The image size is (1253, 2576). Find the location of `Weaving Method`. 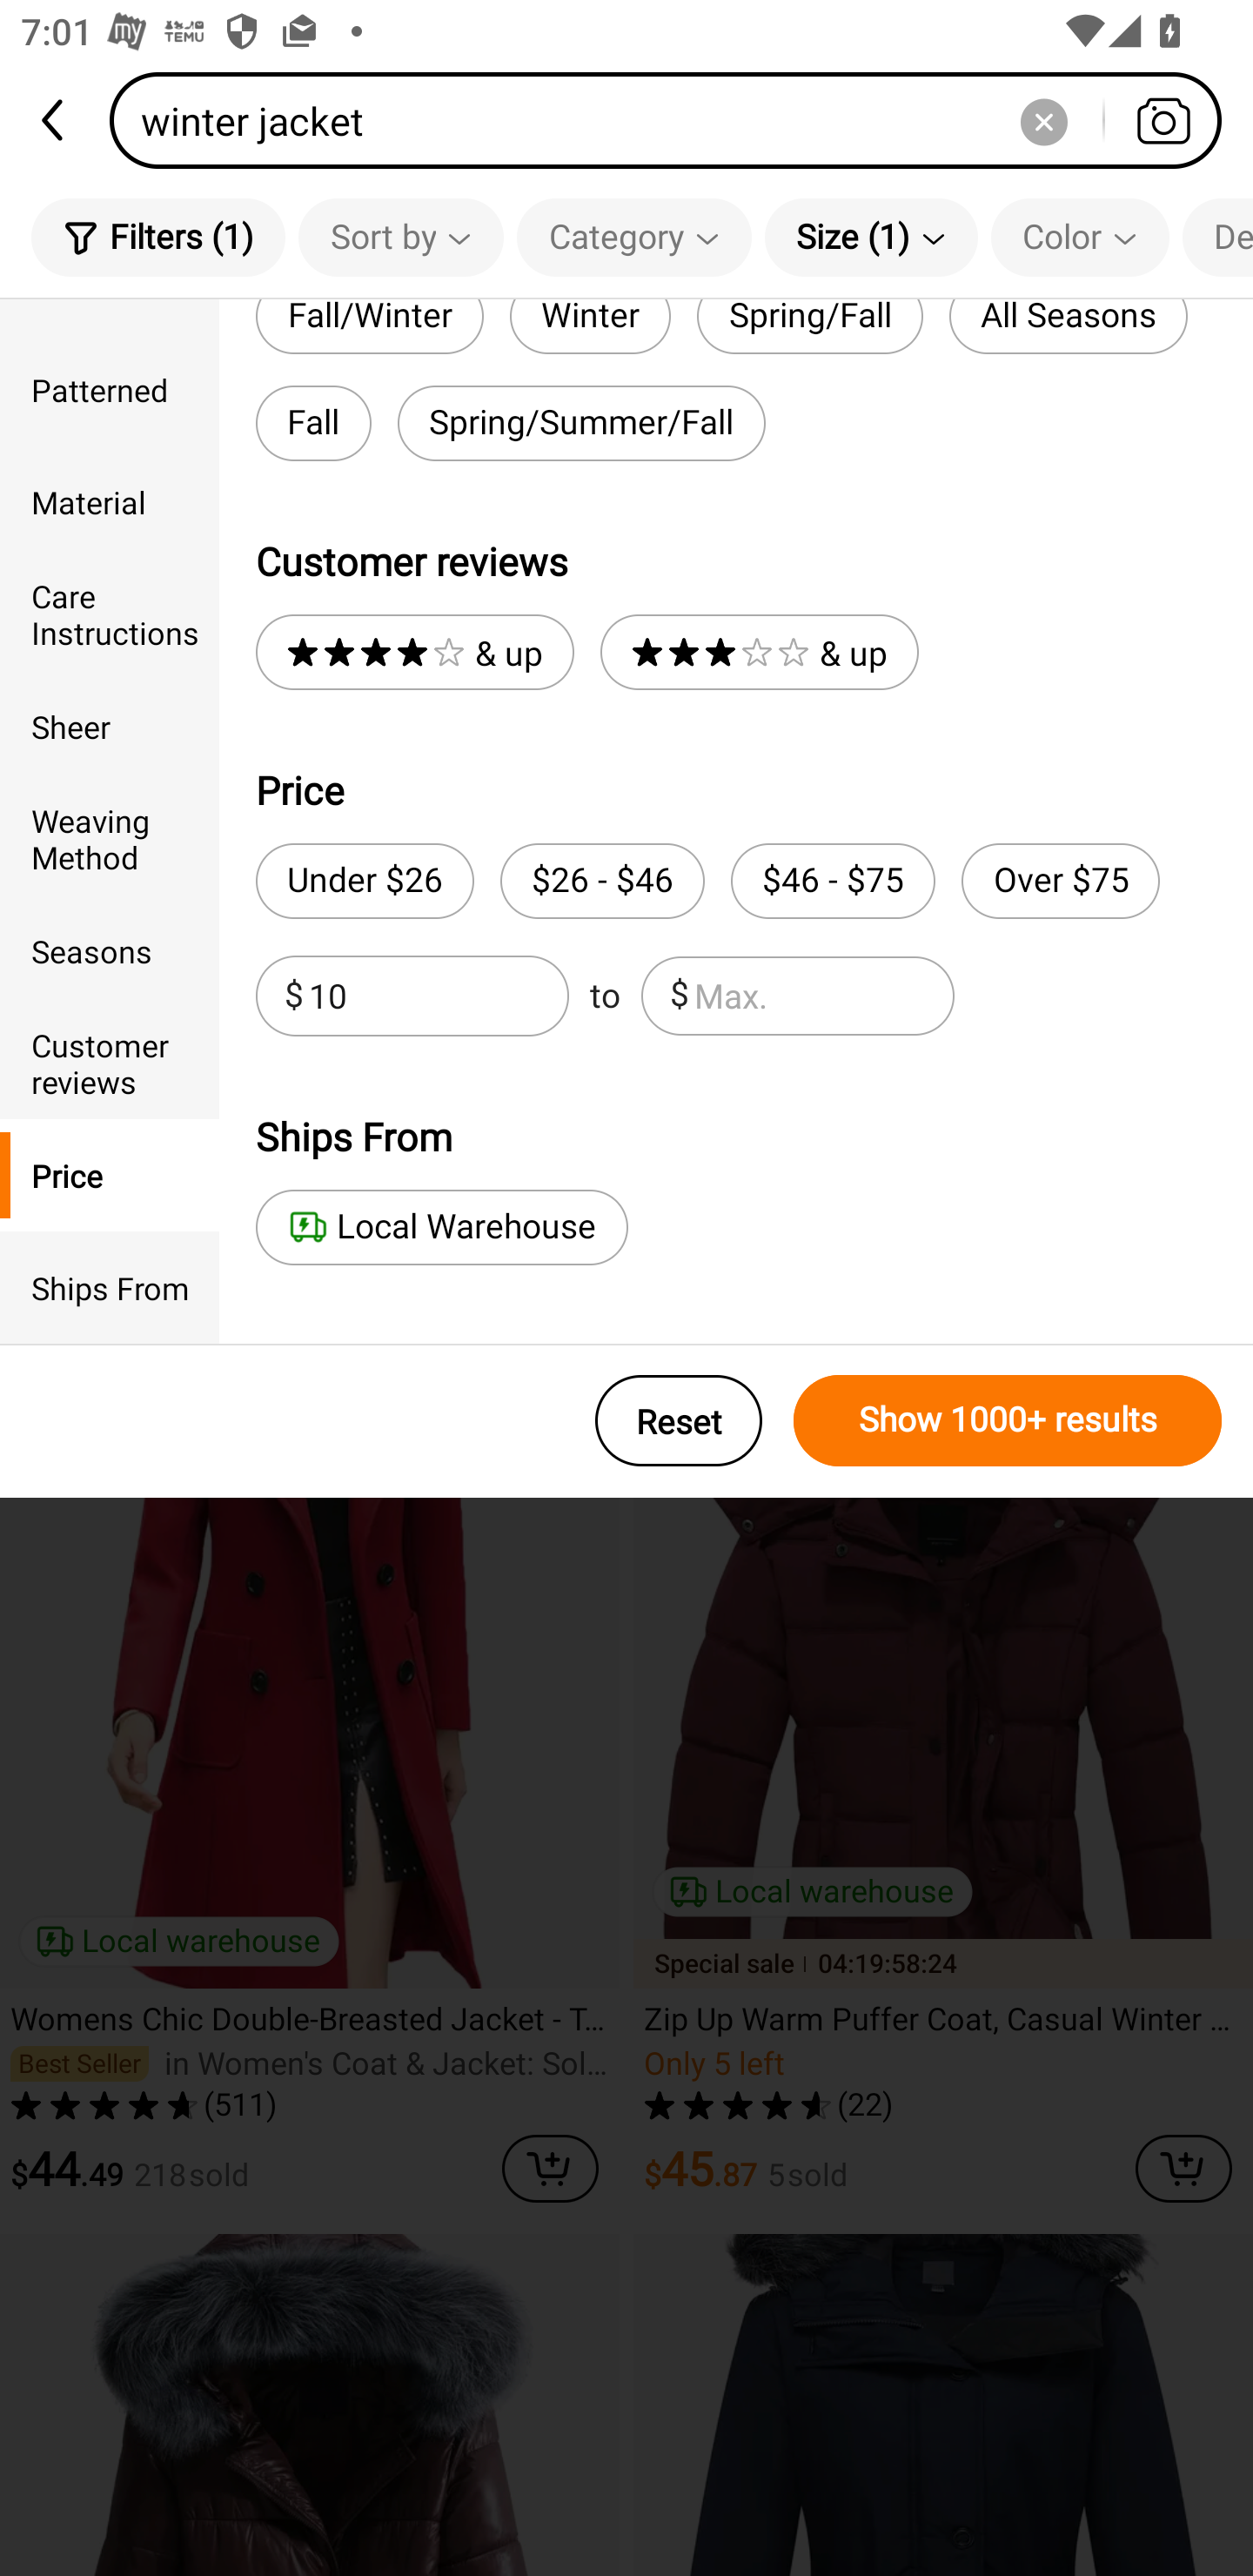

Weaving Method is located at coordinates (110, 838).